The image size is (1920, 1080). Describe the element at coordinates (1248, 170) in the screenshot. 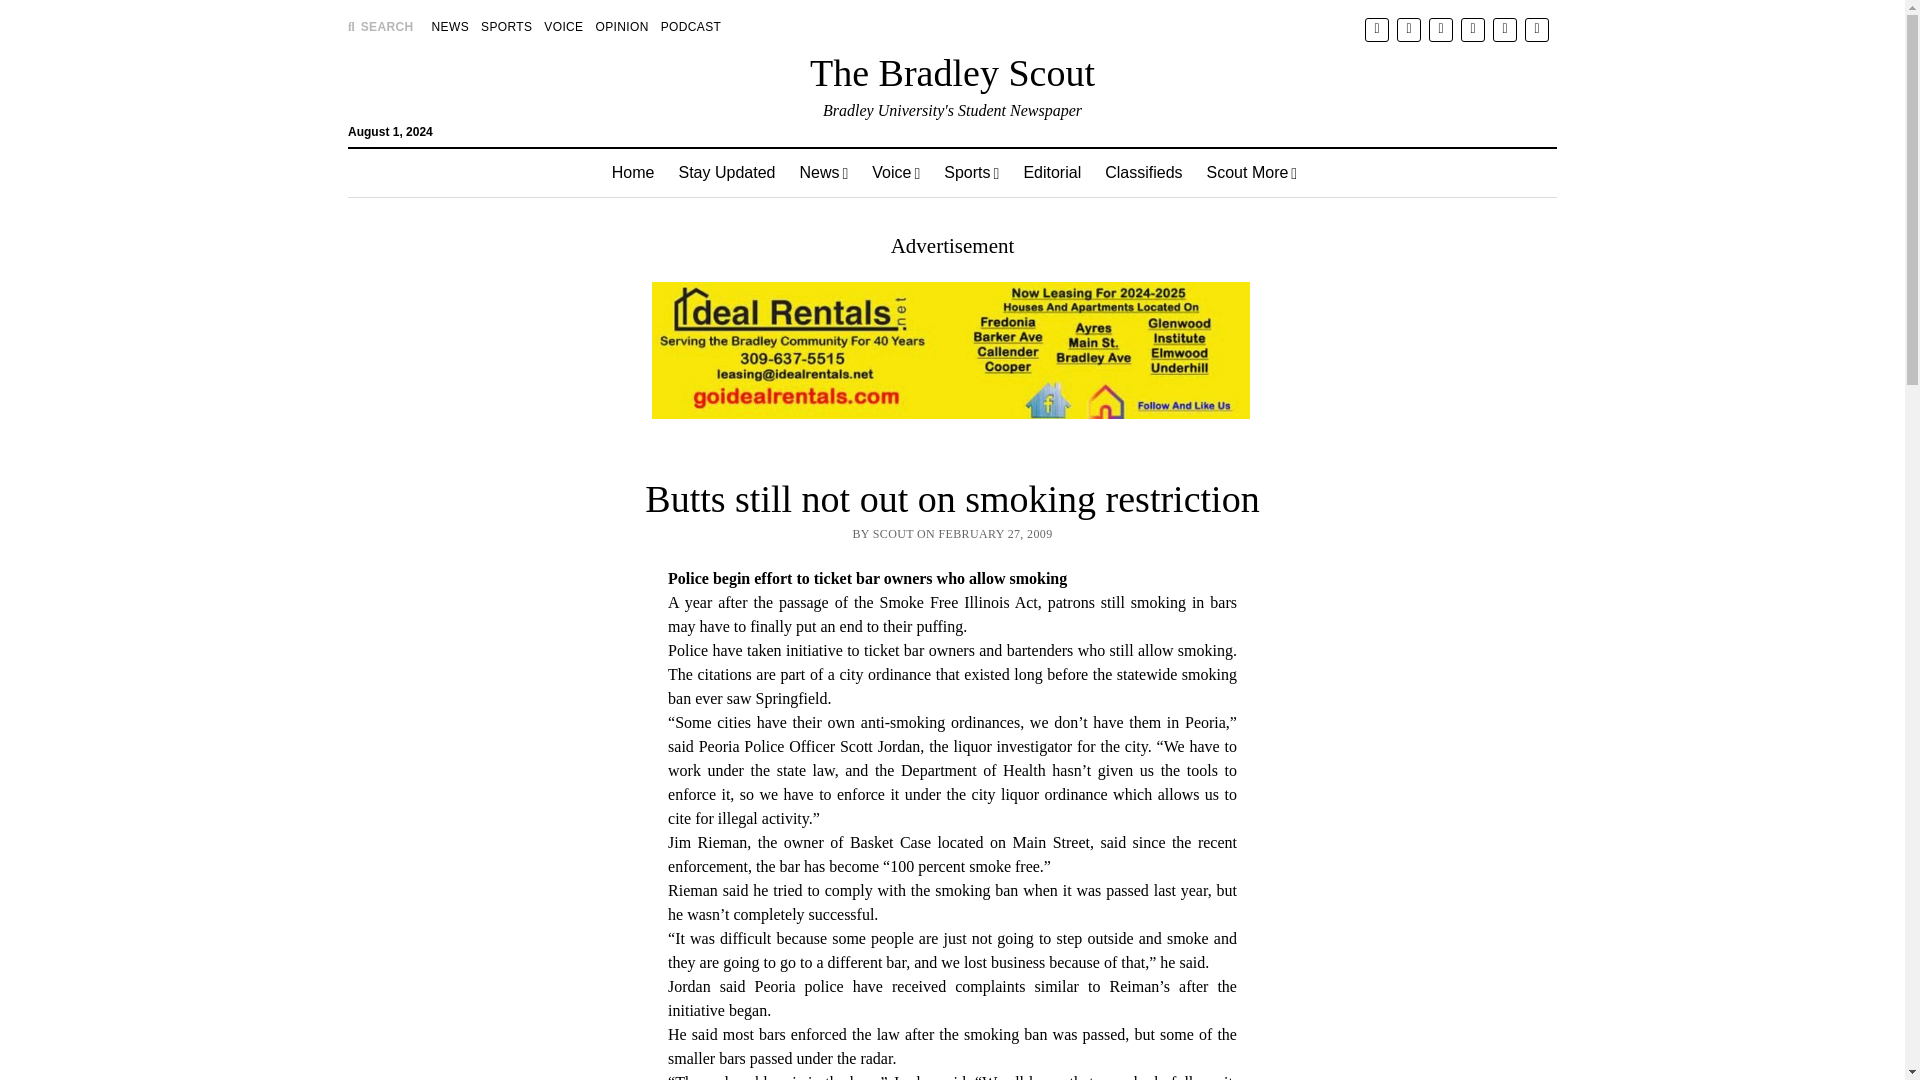

I see `Search` at that location.